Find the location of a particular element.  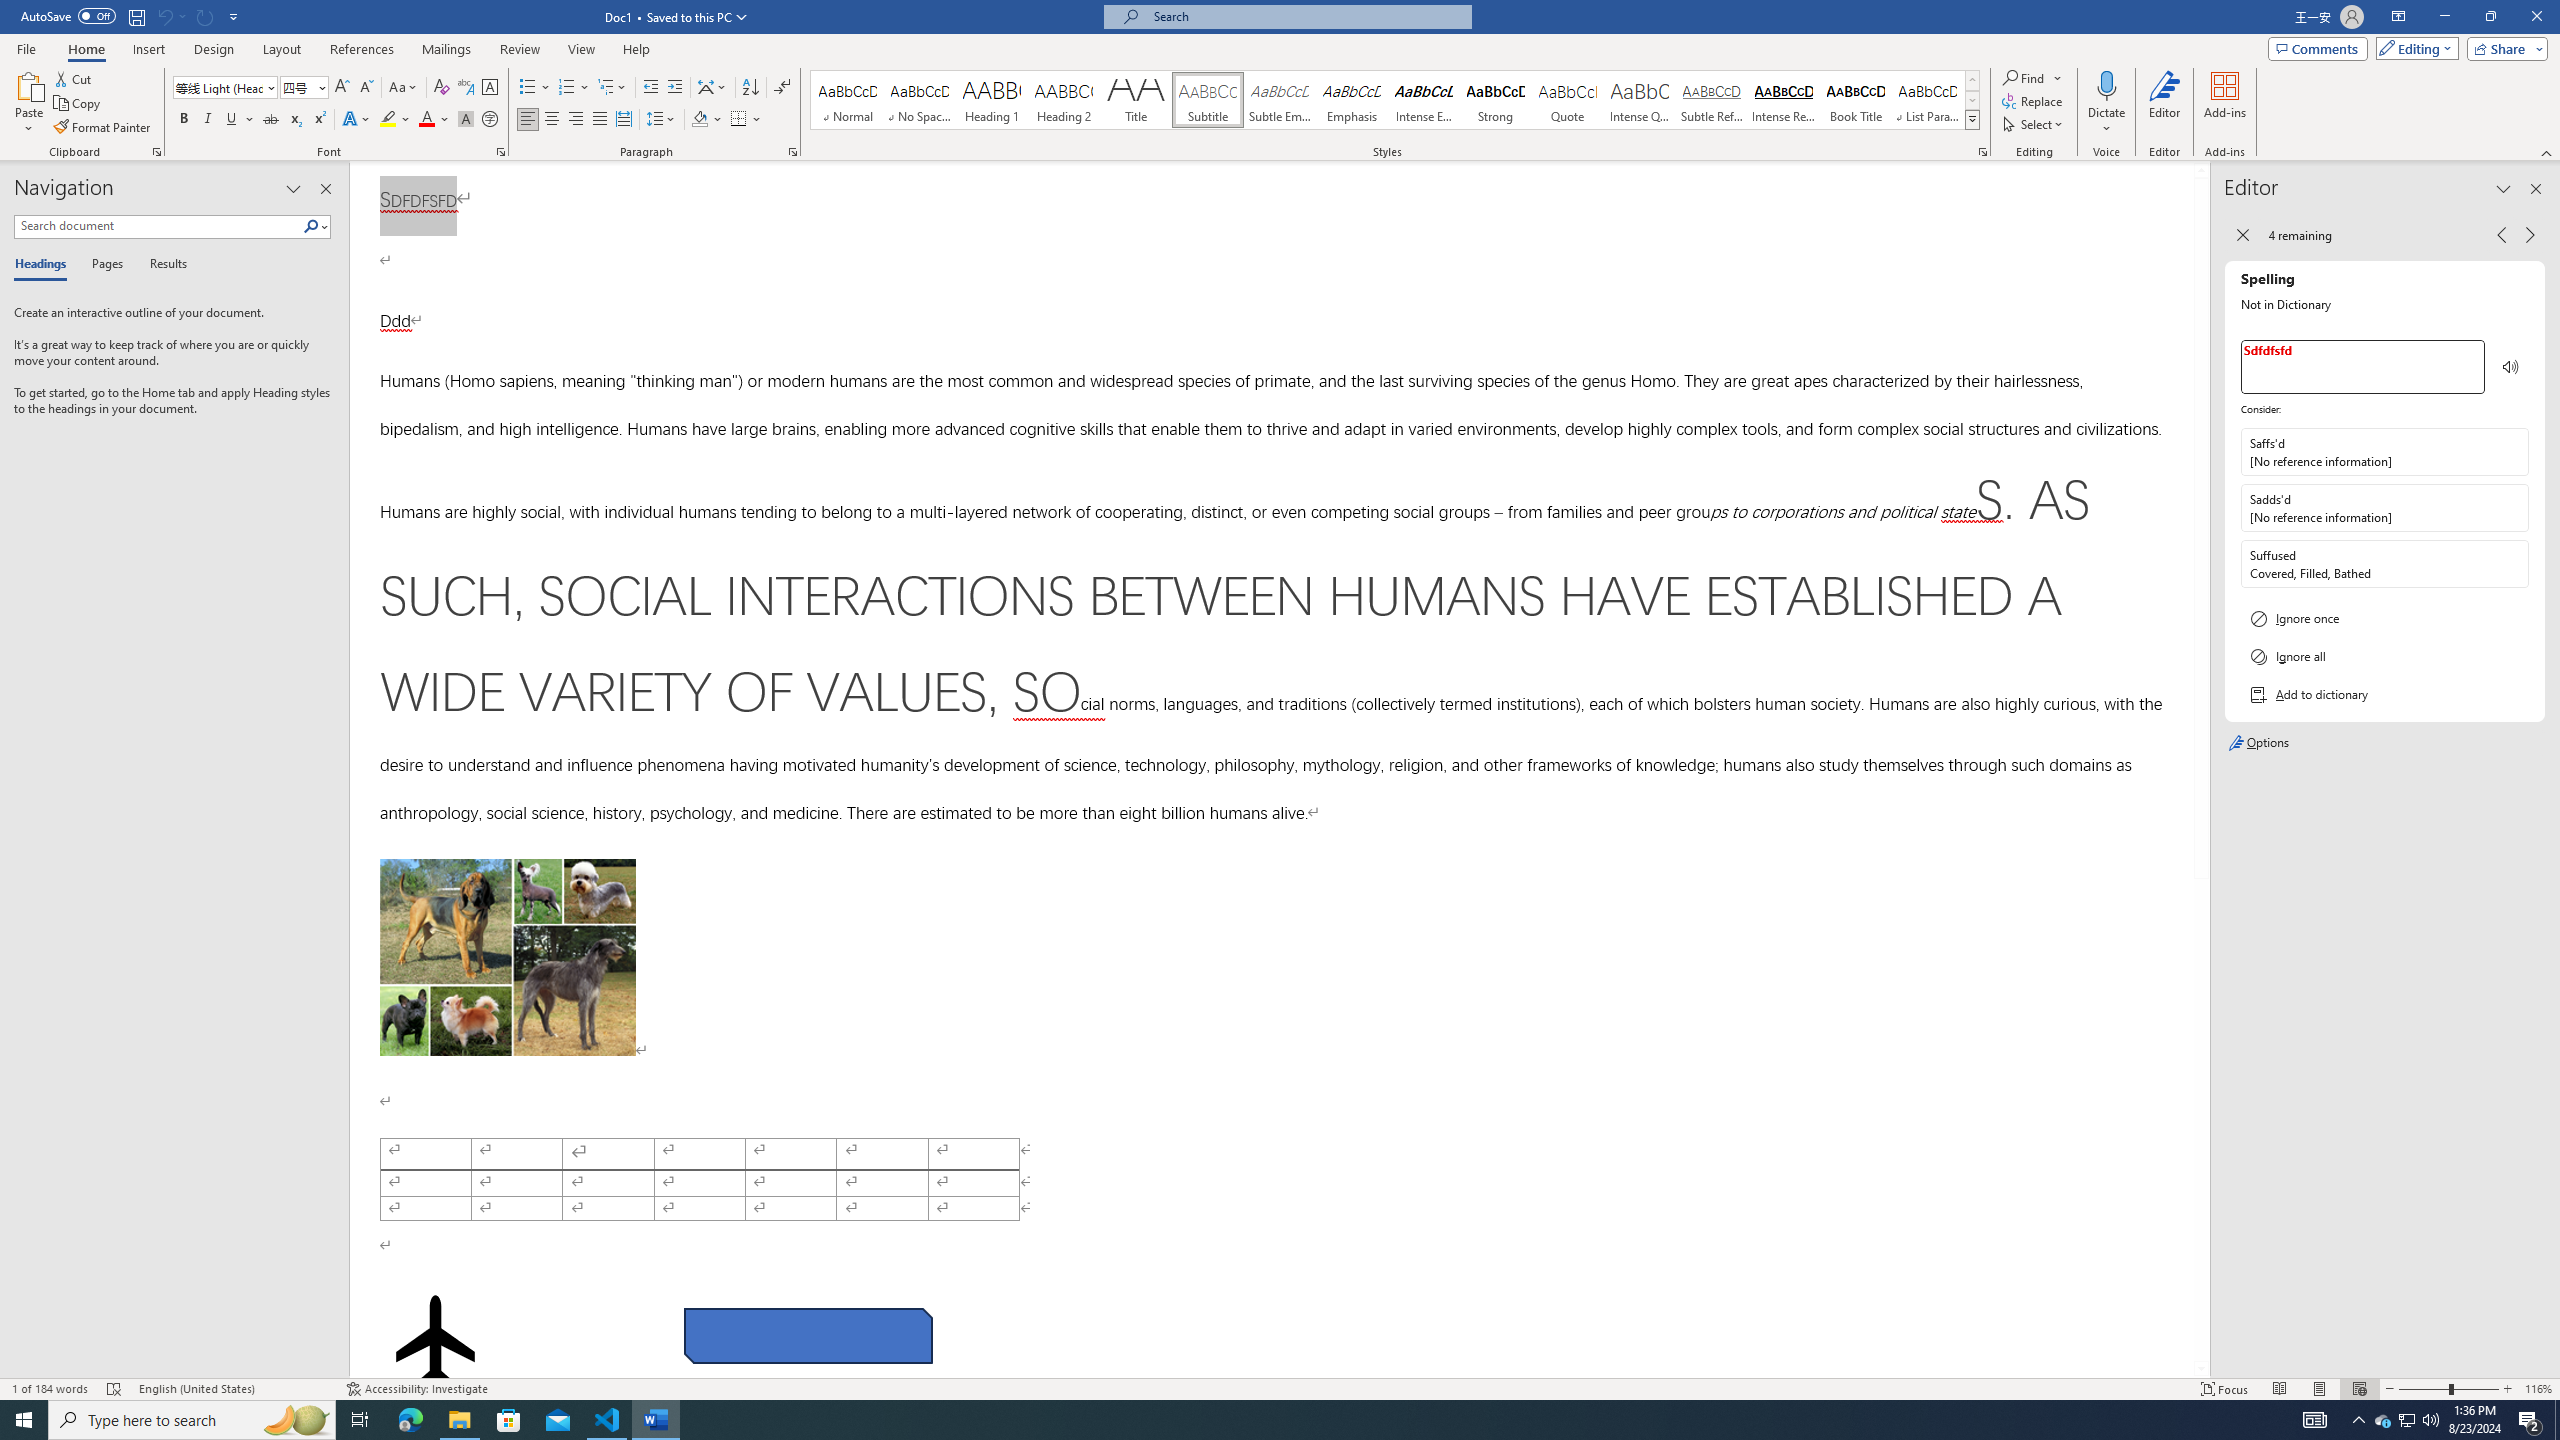

Dictate is located at coordinates (2106, 103).